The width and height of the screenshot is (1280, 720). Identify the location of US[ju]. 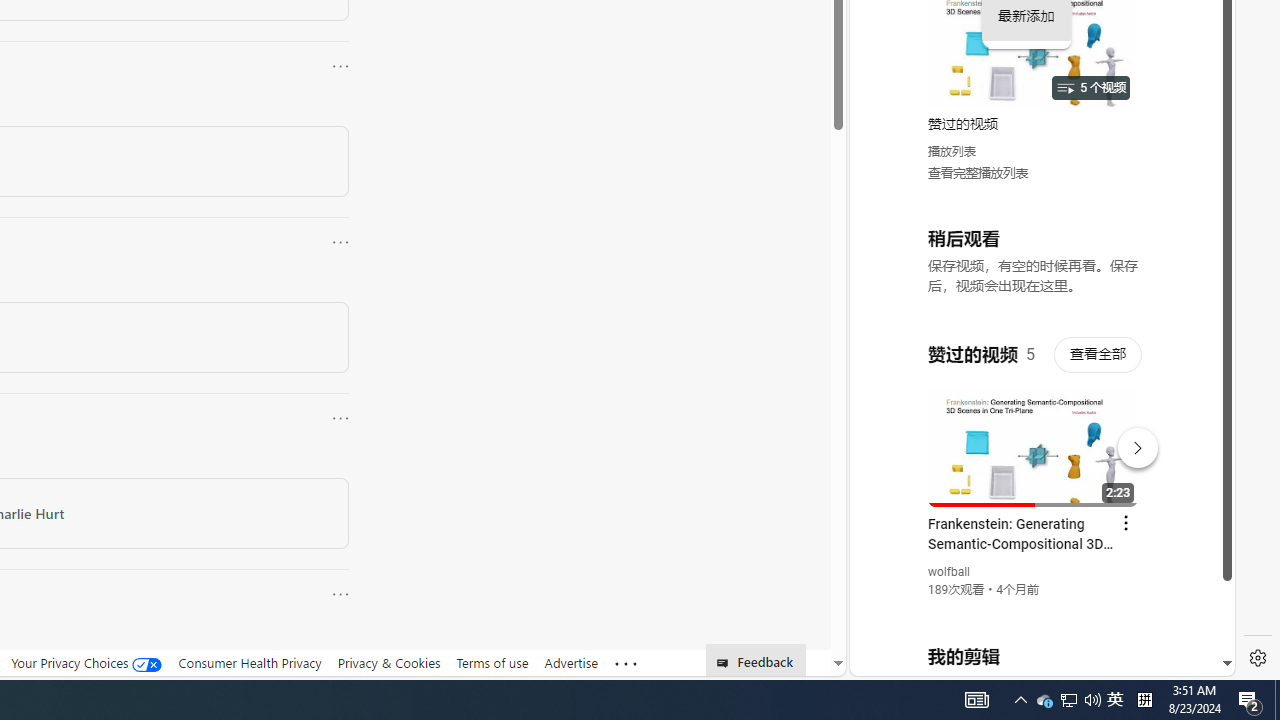
(918, 660).